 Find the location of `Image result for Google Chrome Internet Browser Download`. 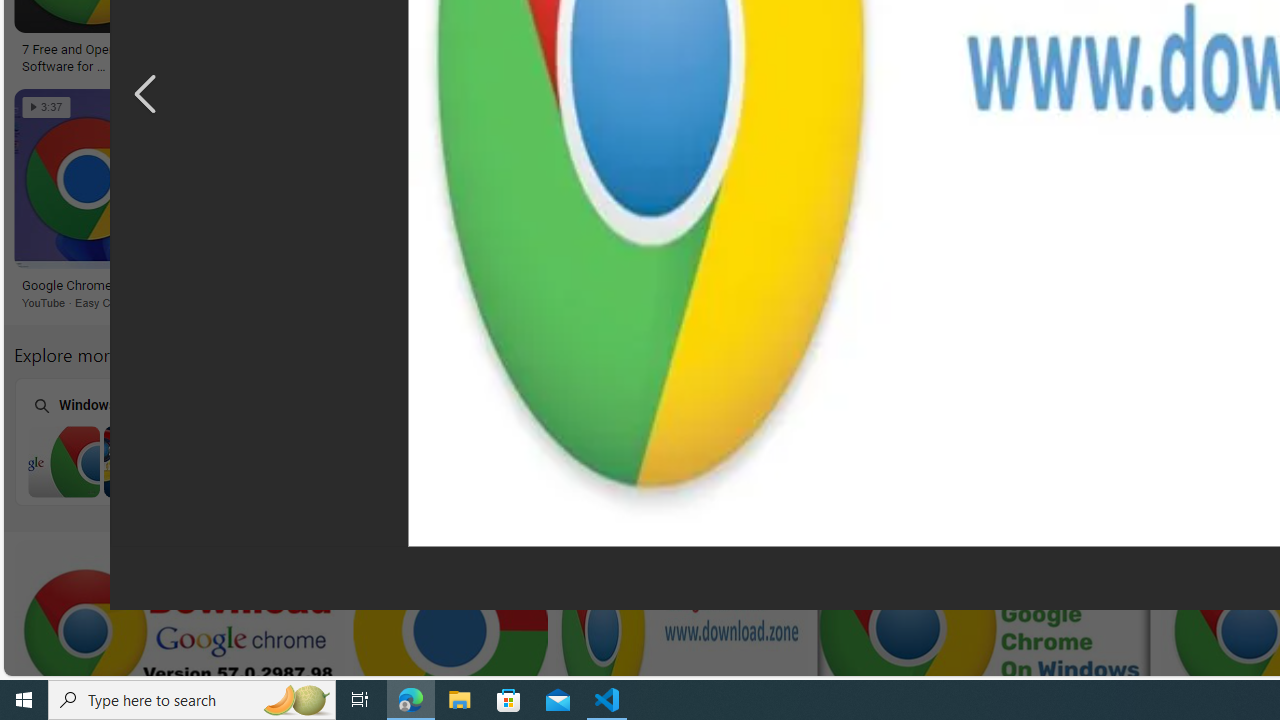

Image result for Google Chrome Internet Browser Download is located at coordinates (818, 179).